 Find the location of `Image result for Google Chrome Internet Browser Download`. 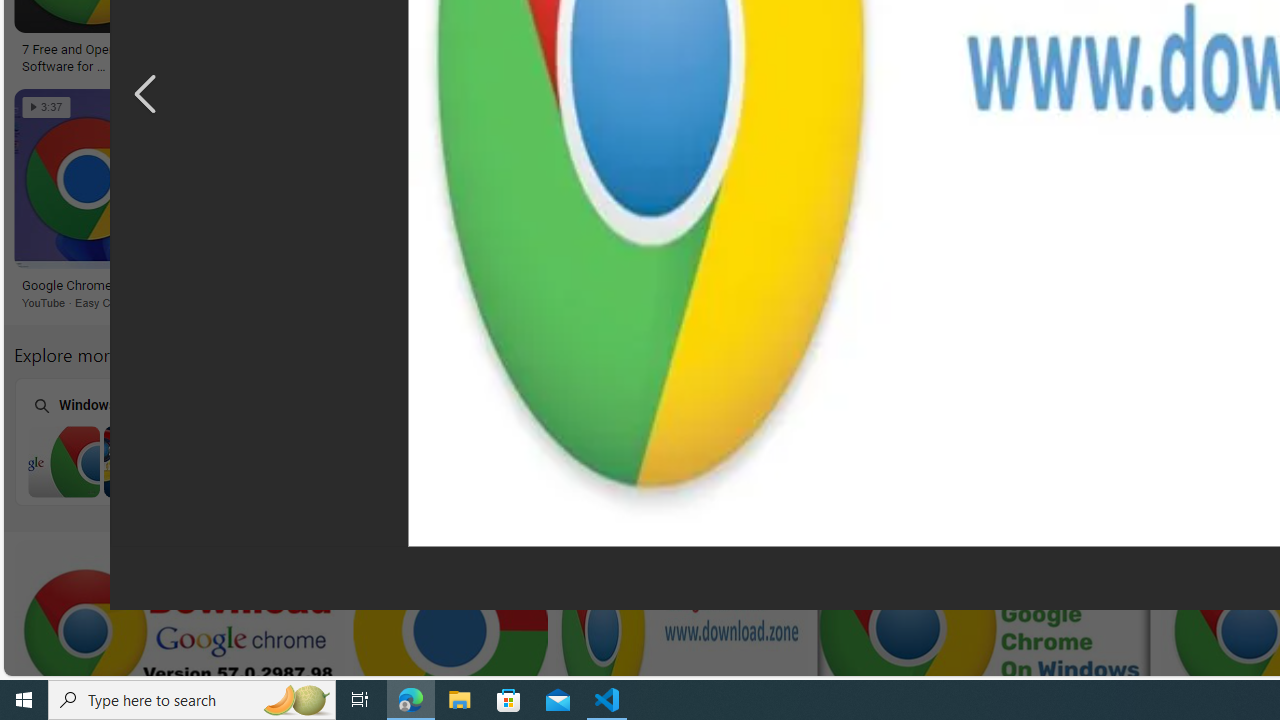

Image result for Google Chrome Internet Browser Download is located at coordinates (818, 179).